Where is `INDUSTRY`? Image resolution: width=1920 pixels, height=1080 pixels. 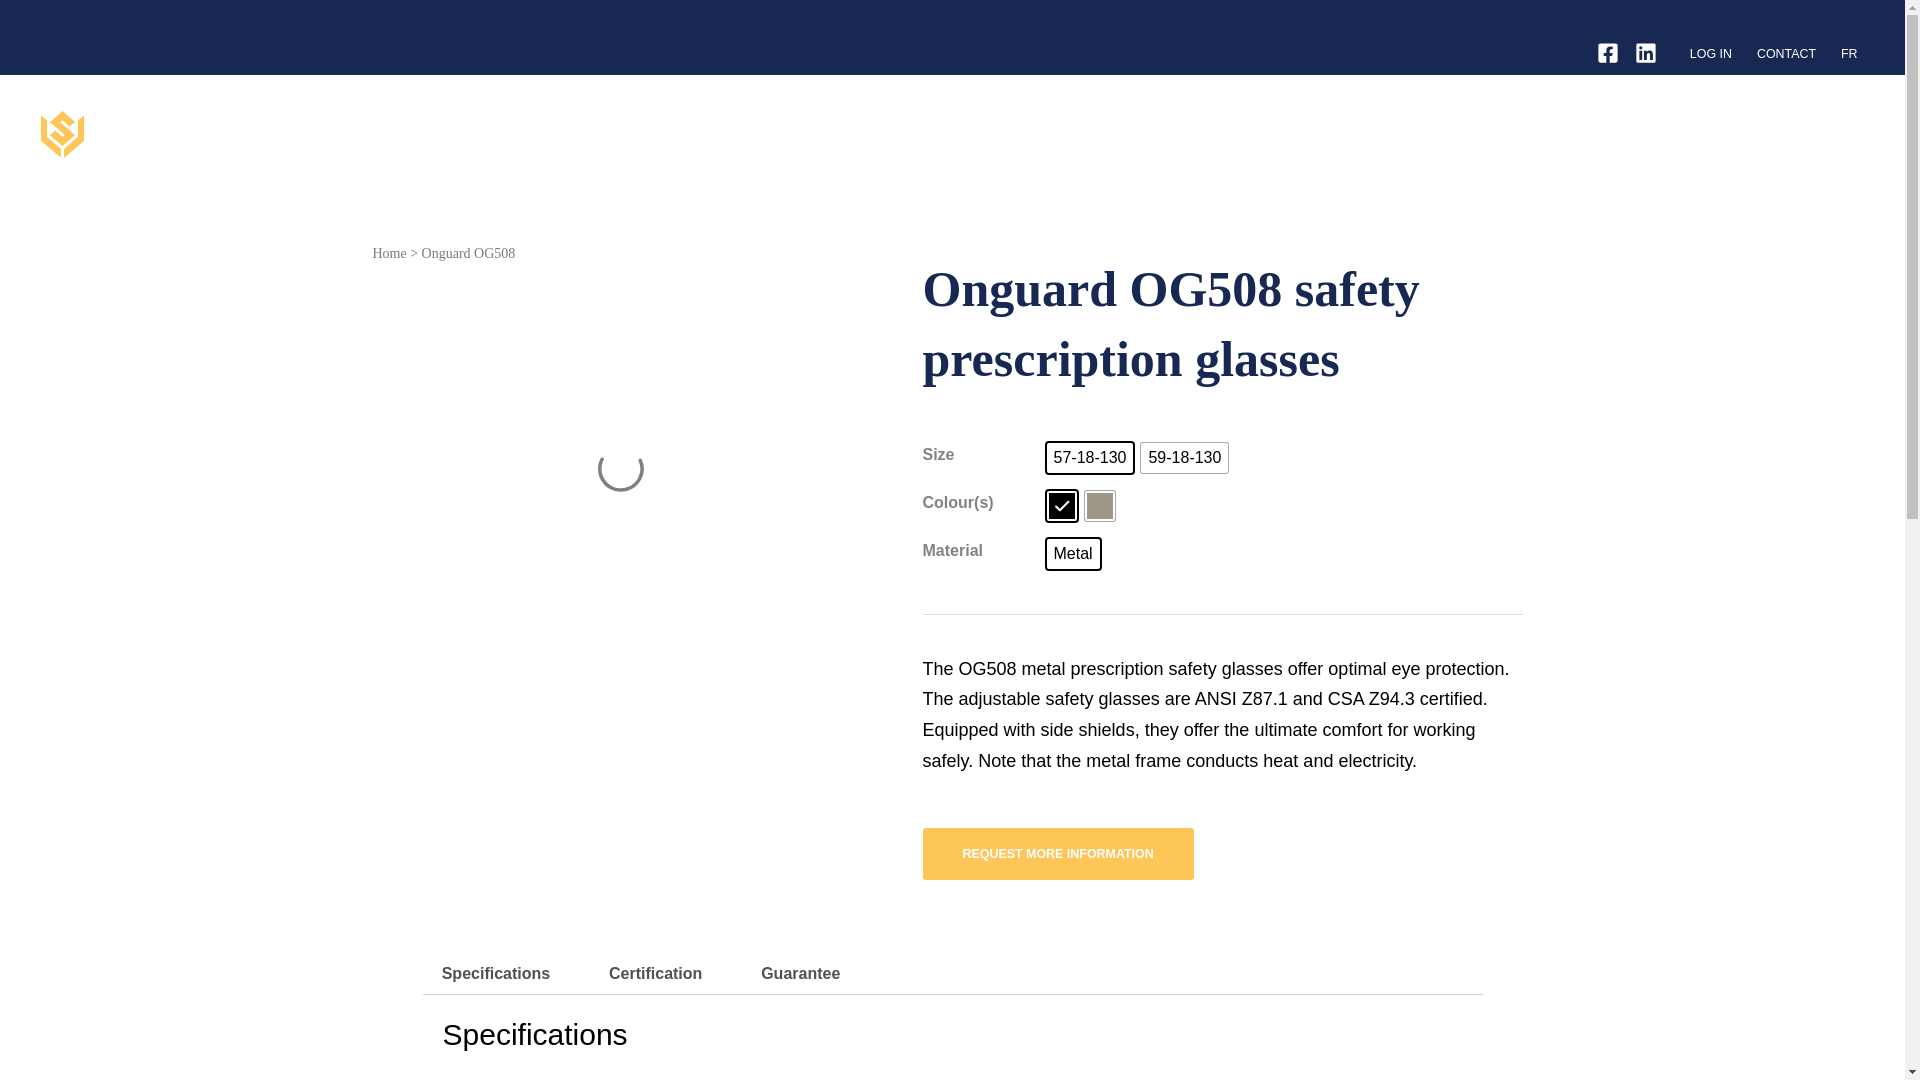 INDUSTRY is located at coordinates (1483, 134).